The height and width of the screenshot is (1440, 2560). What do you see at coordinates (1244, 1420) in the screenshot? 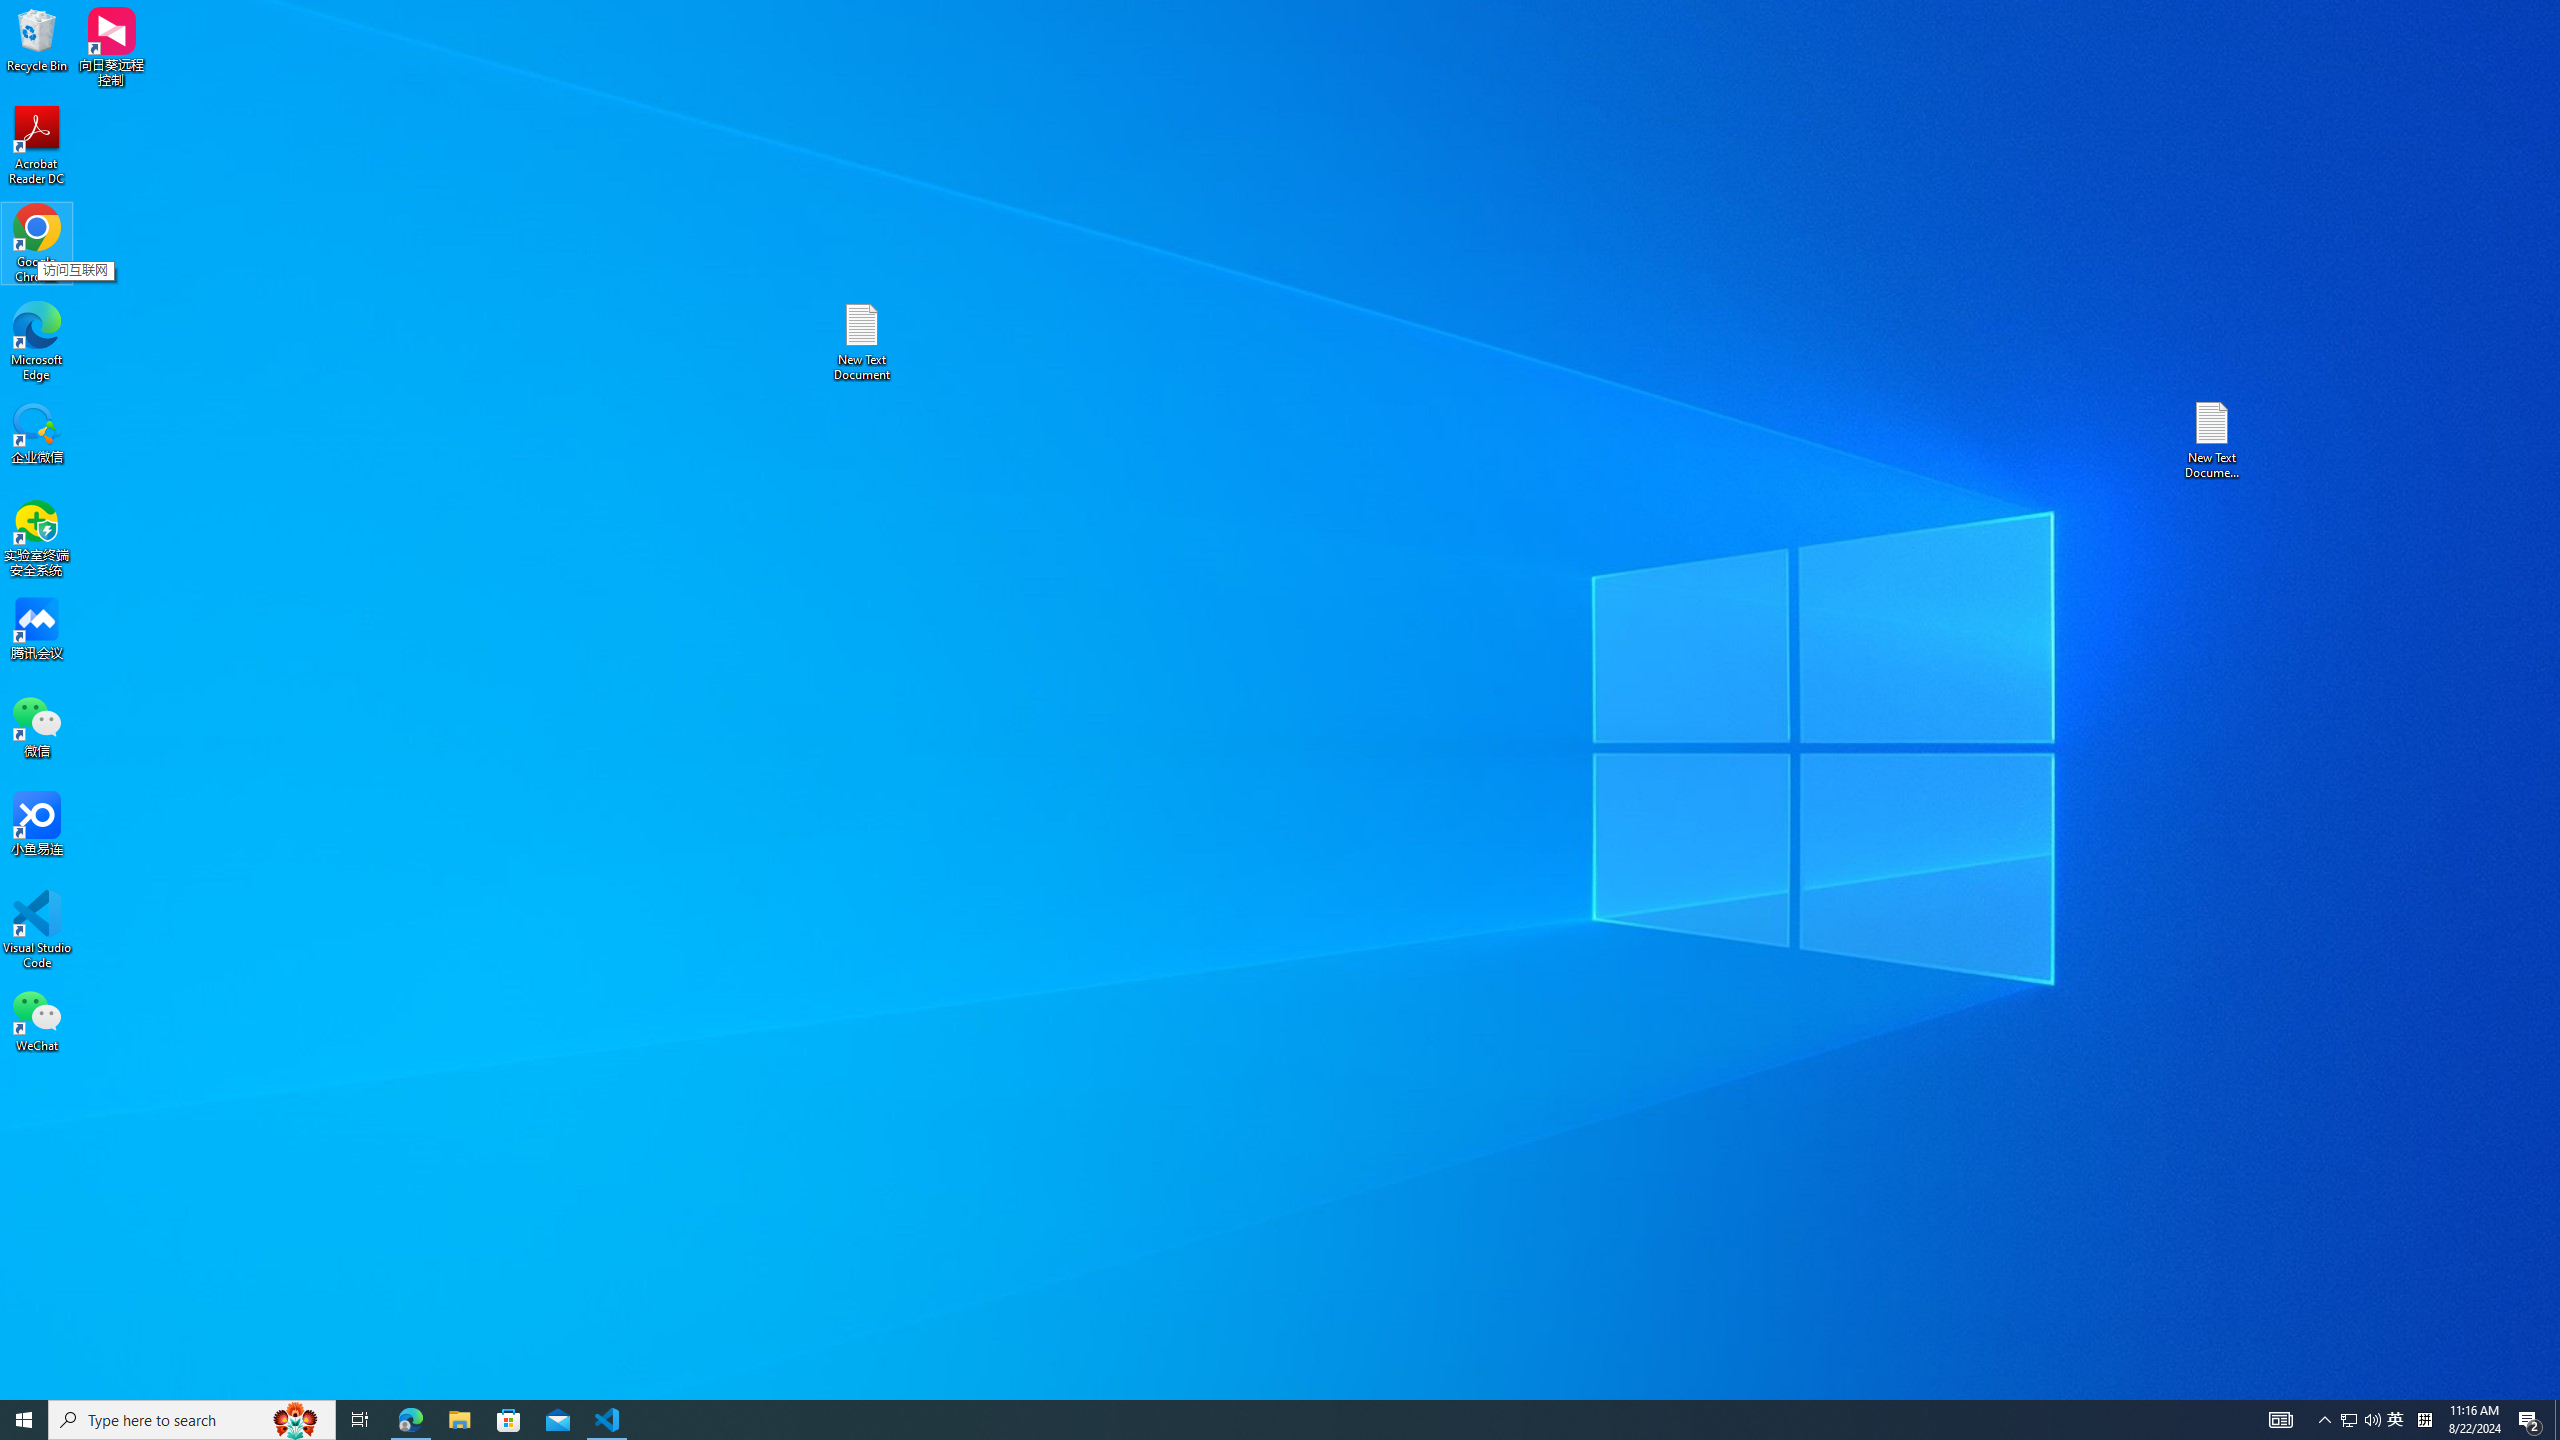
I see `Running applications` at bounding box center [1244, 1420].